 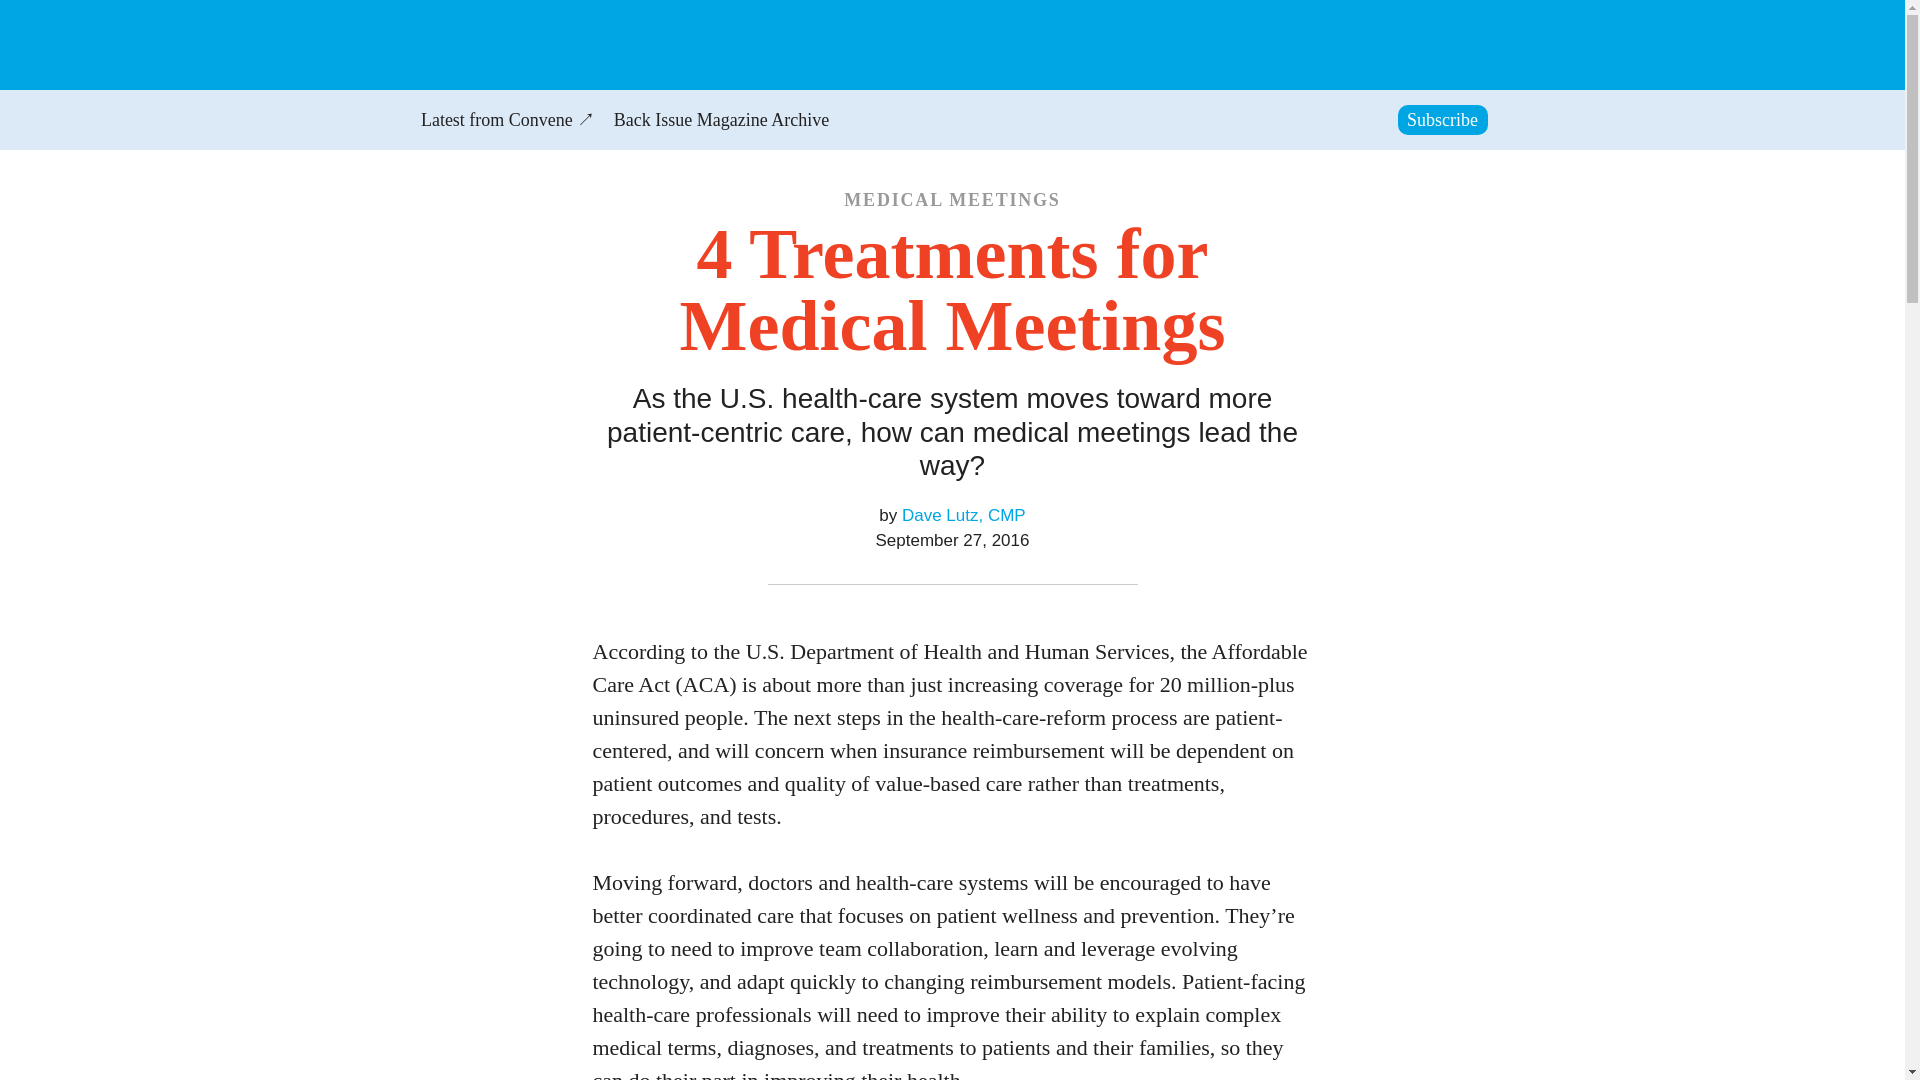 I want to click on PCMA CONVENE, so click(x=528, y=50).